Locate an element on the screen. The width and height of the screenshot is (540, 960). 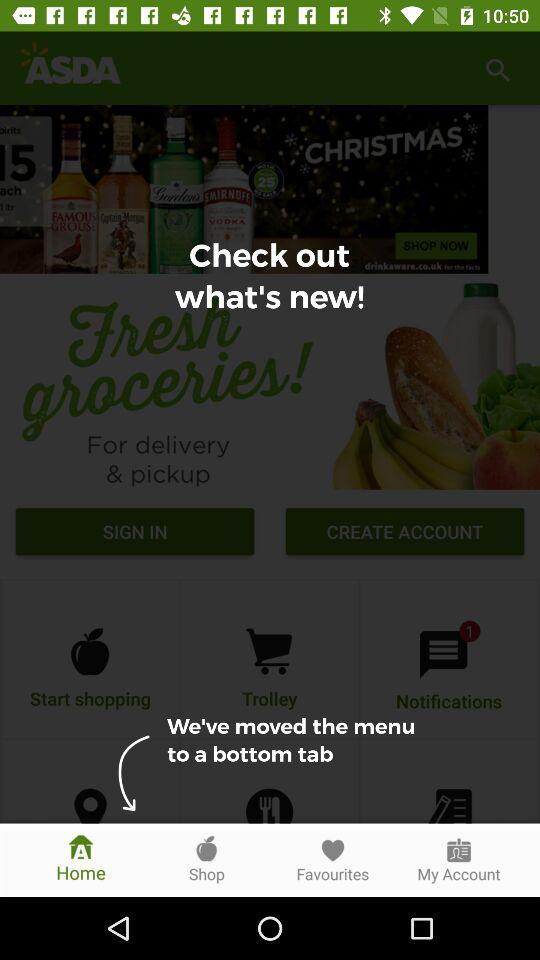
launch the icon at the top right corner is located at coordinates (498, 68).